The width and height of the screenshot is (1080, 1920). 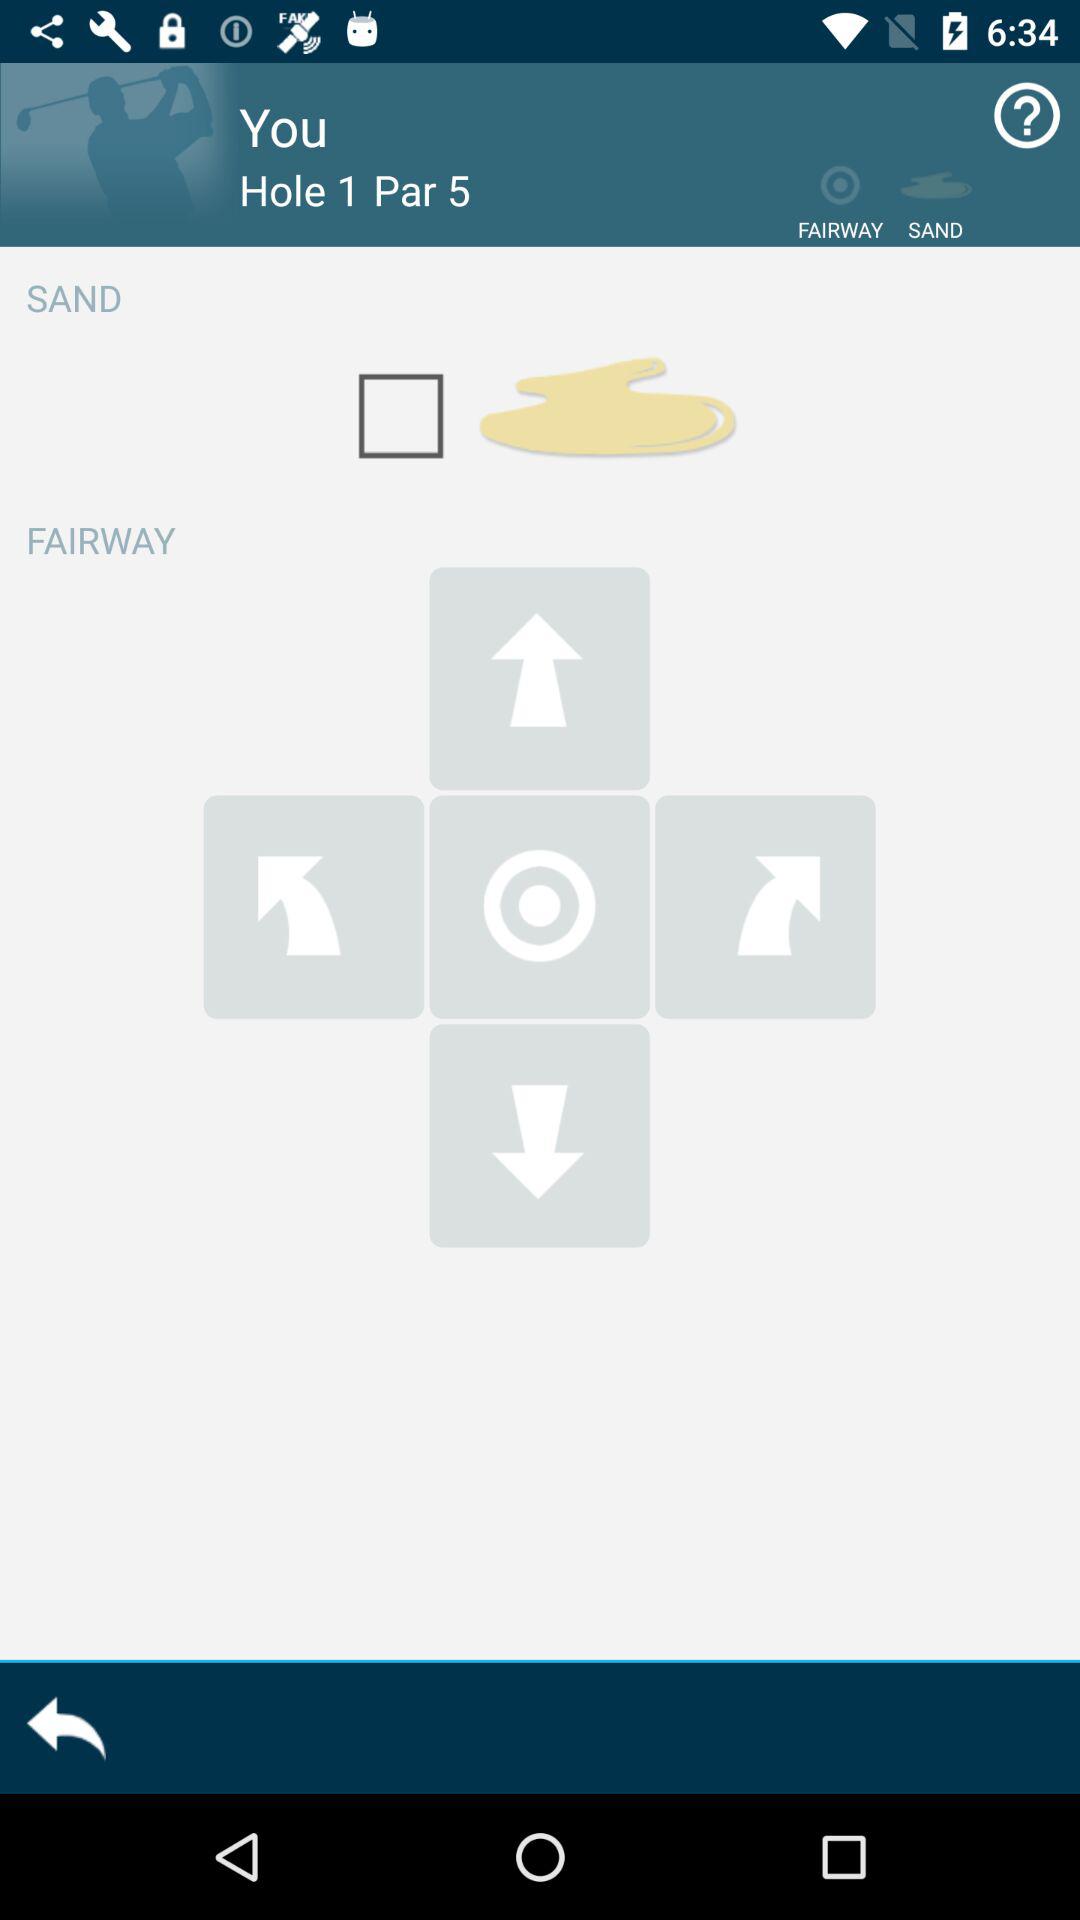 What do you see at coordinates (314, 906) in the screenshot?
I see `putt left` at bounding box center [314, 906].